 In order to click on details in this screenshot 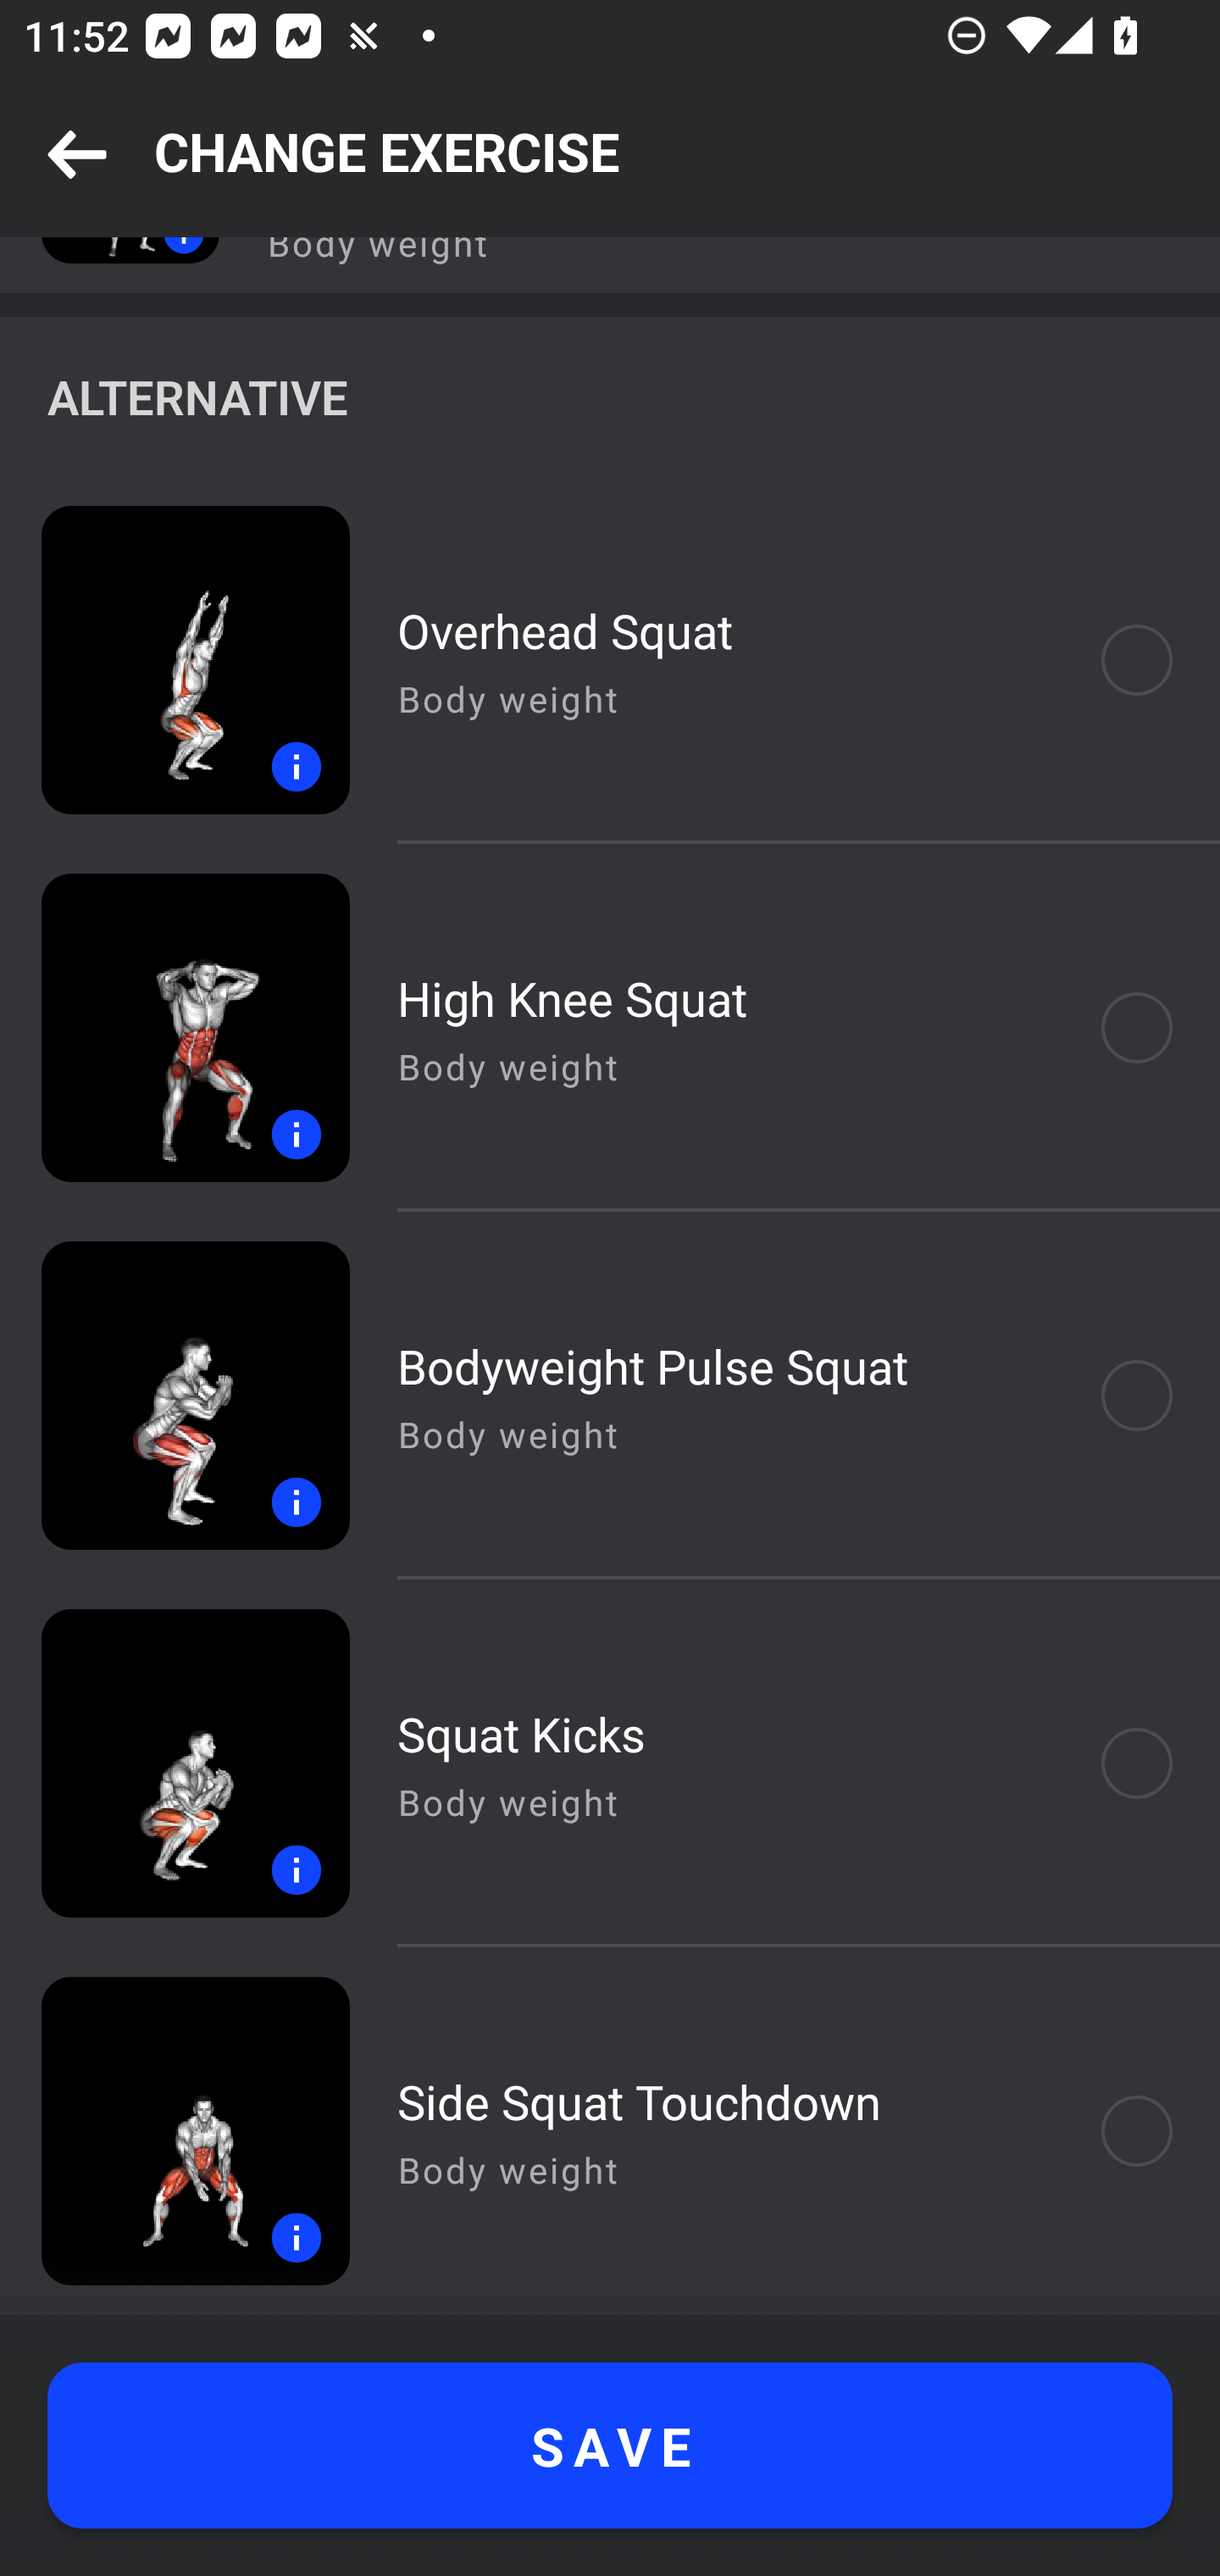, I will do `click(175, 1027)`.